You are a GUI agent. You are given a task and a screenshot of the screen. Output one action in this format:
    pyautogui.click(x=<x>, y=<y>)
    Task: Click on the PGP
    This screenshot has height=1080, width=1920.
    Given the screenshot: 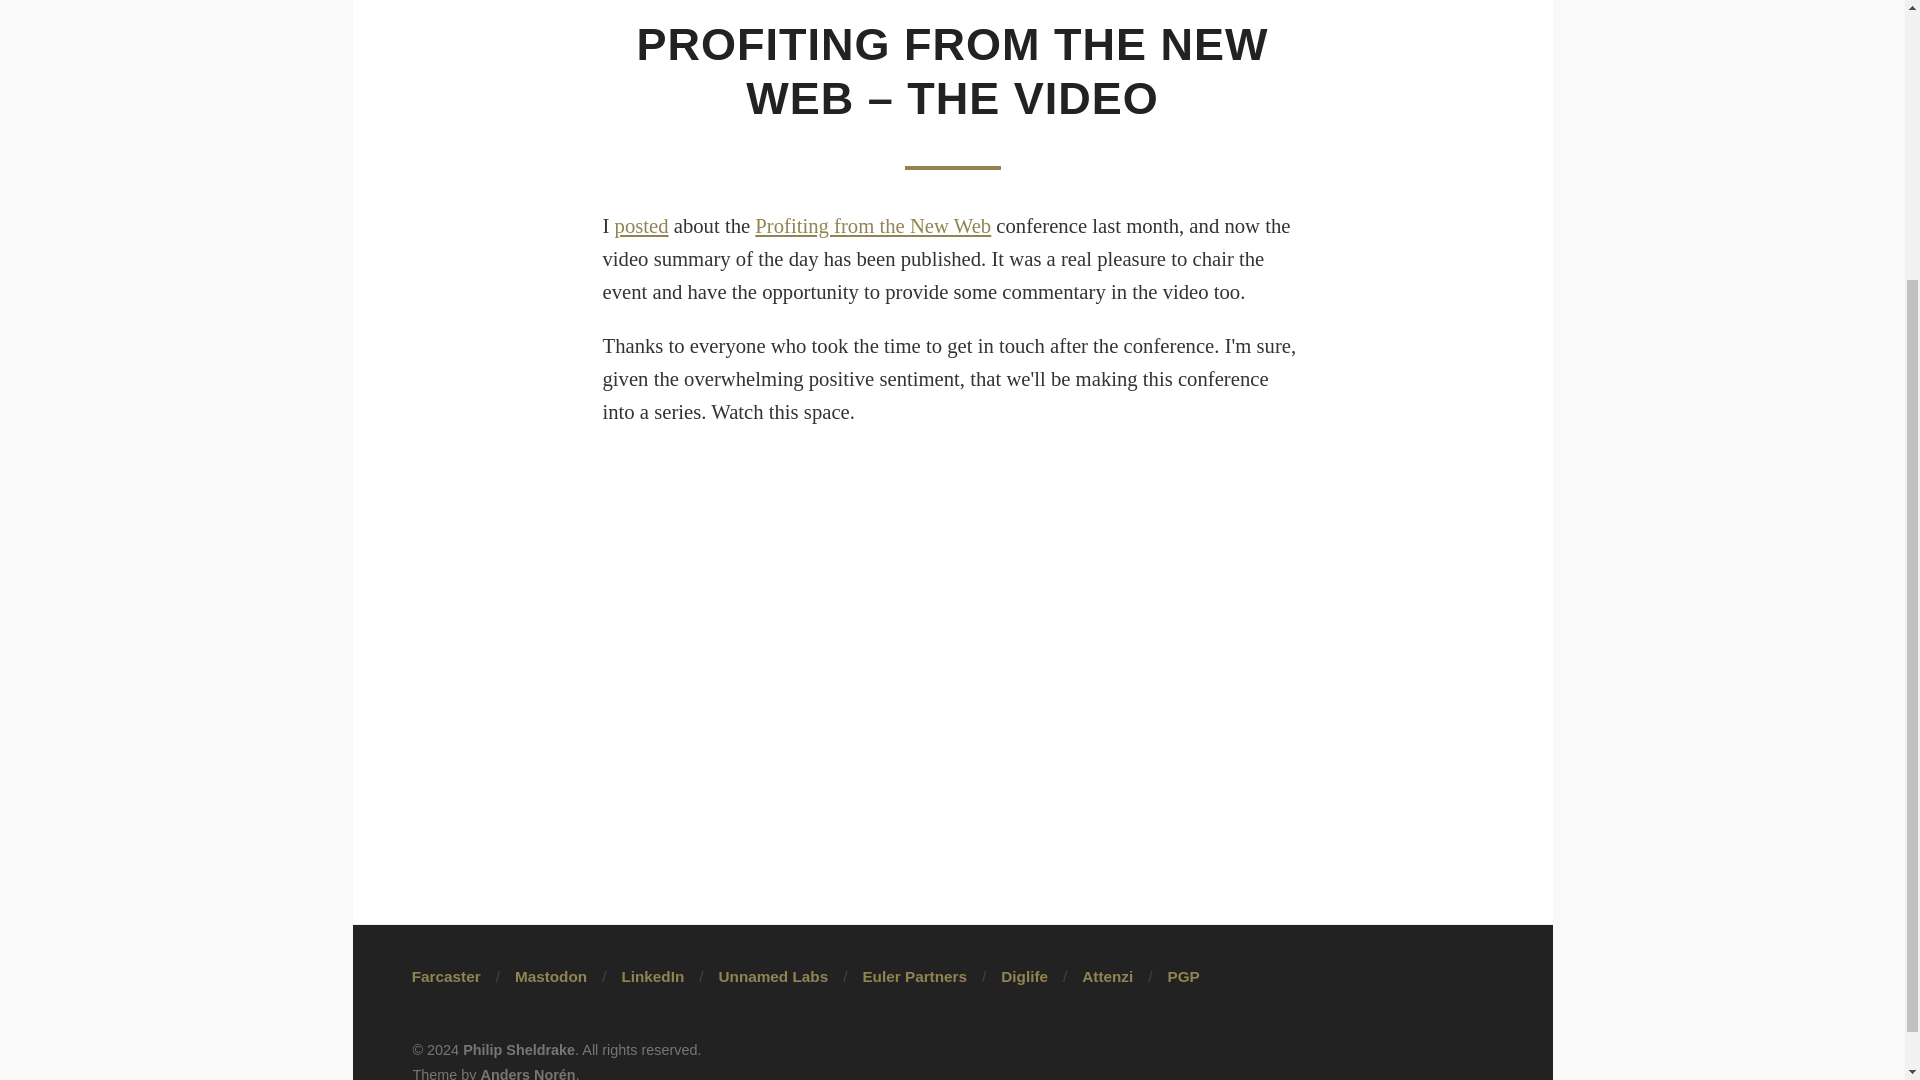 What is the action you would take?
    pyautogui.click(x=1184, y=976)
    